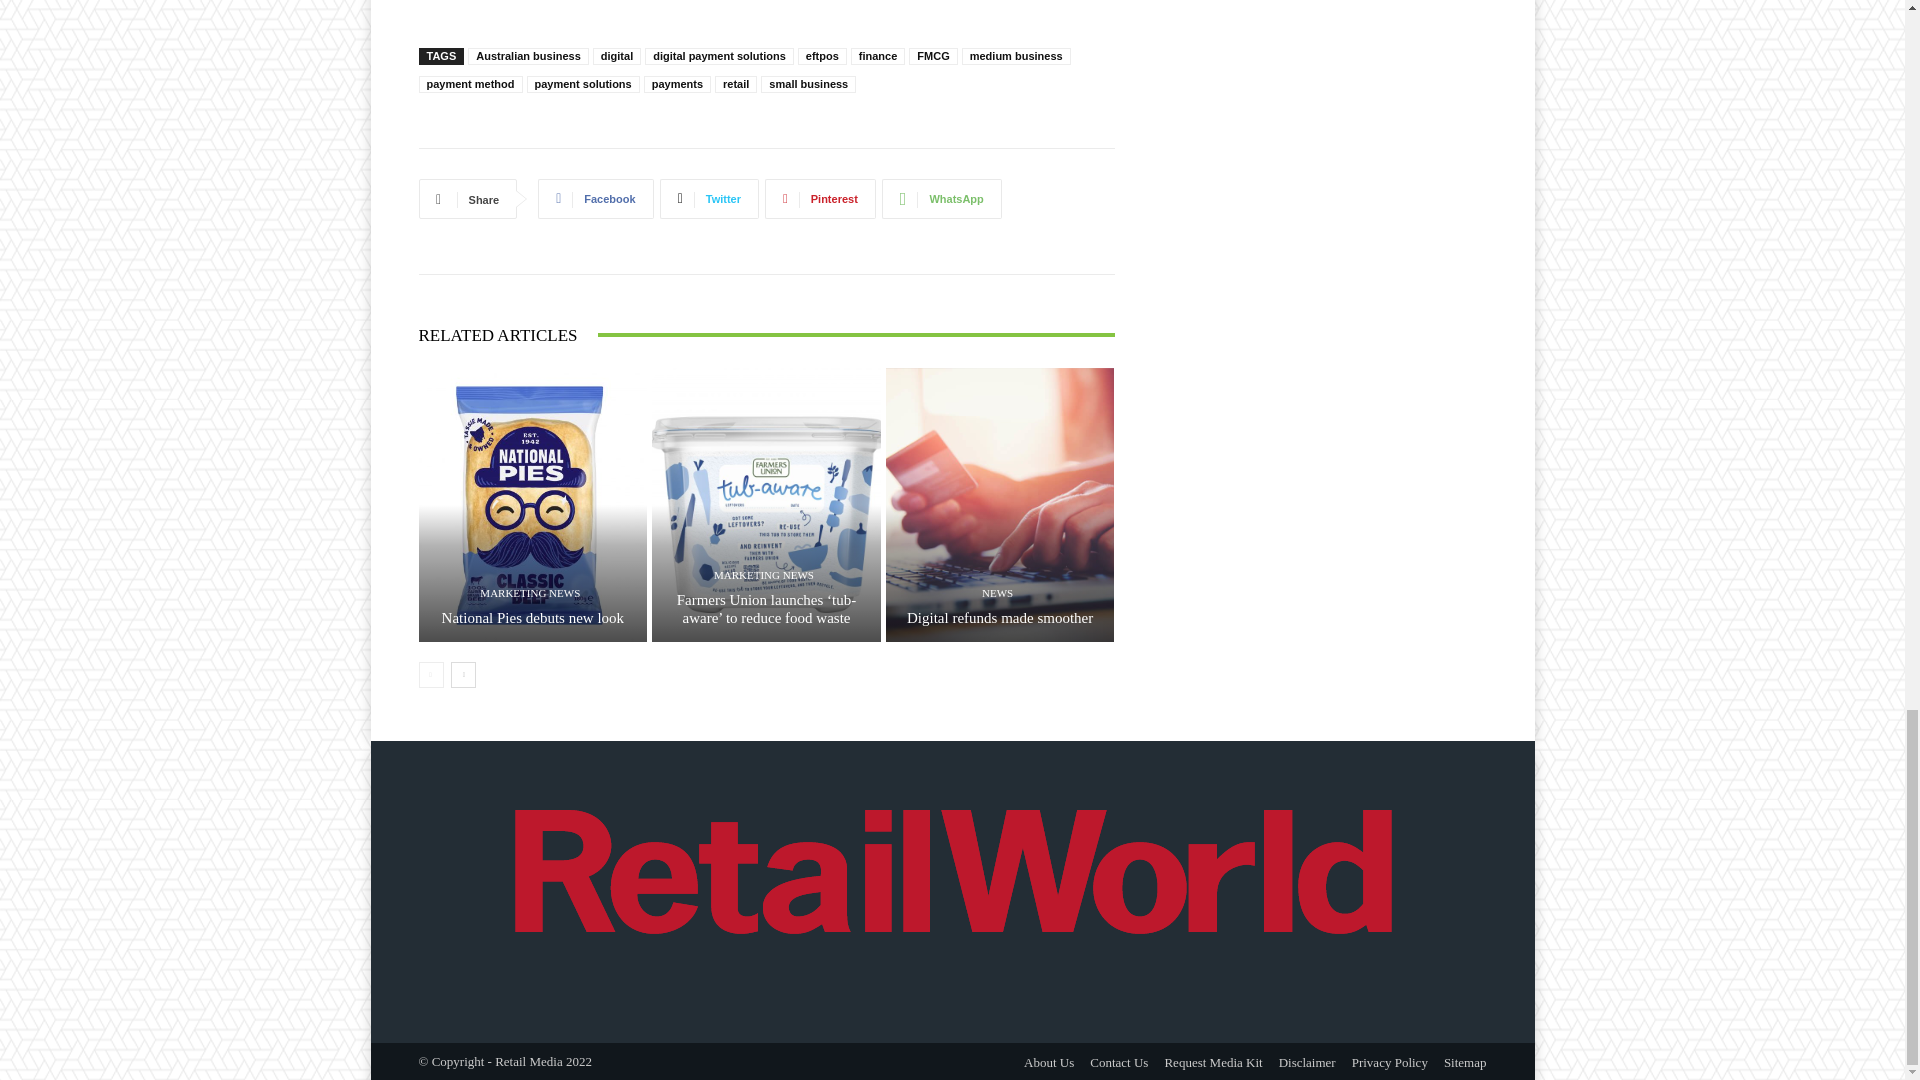 The height and width of the screenshot is (1080, 1920). I want to click on Twitter, so click(709, 199).